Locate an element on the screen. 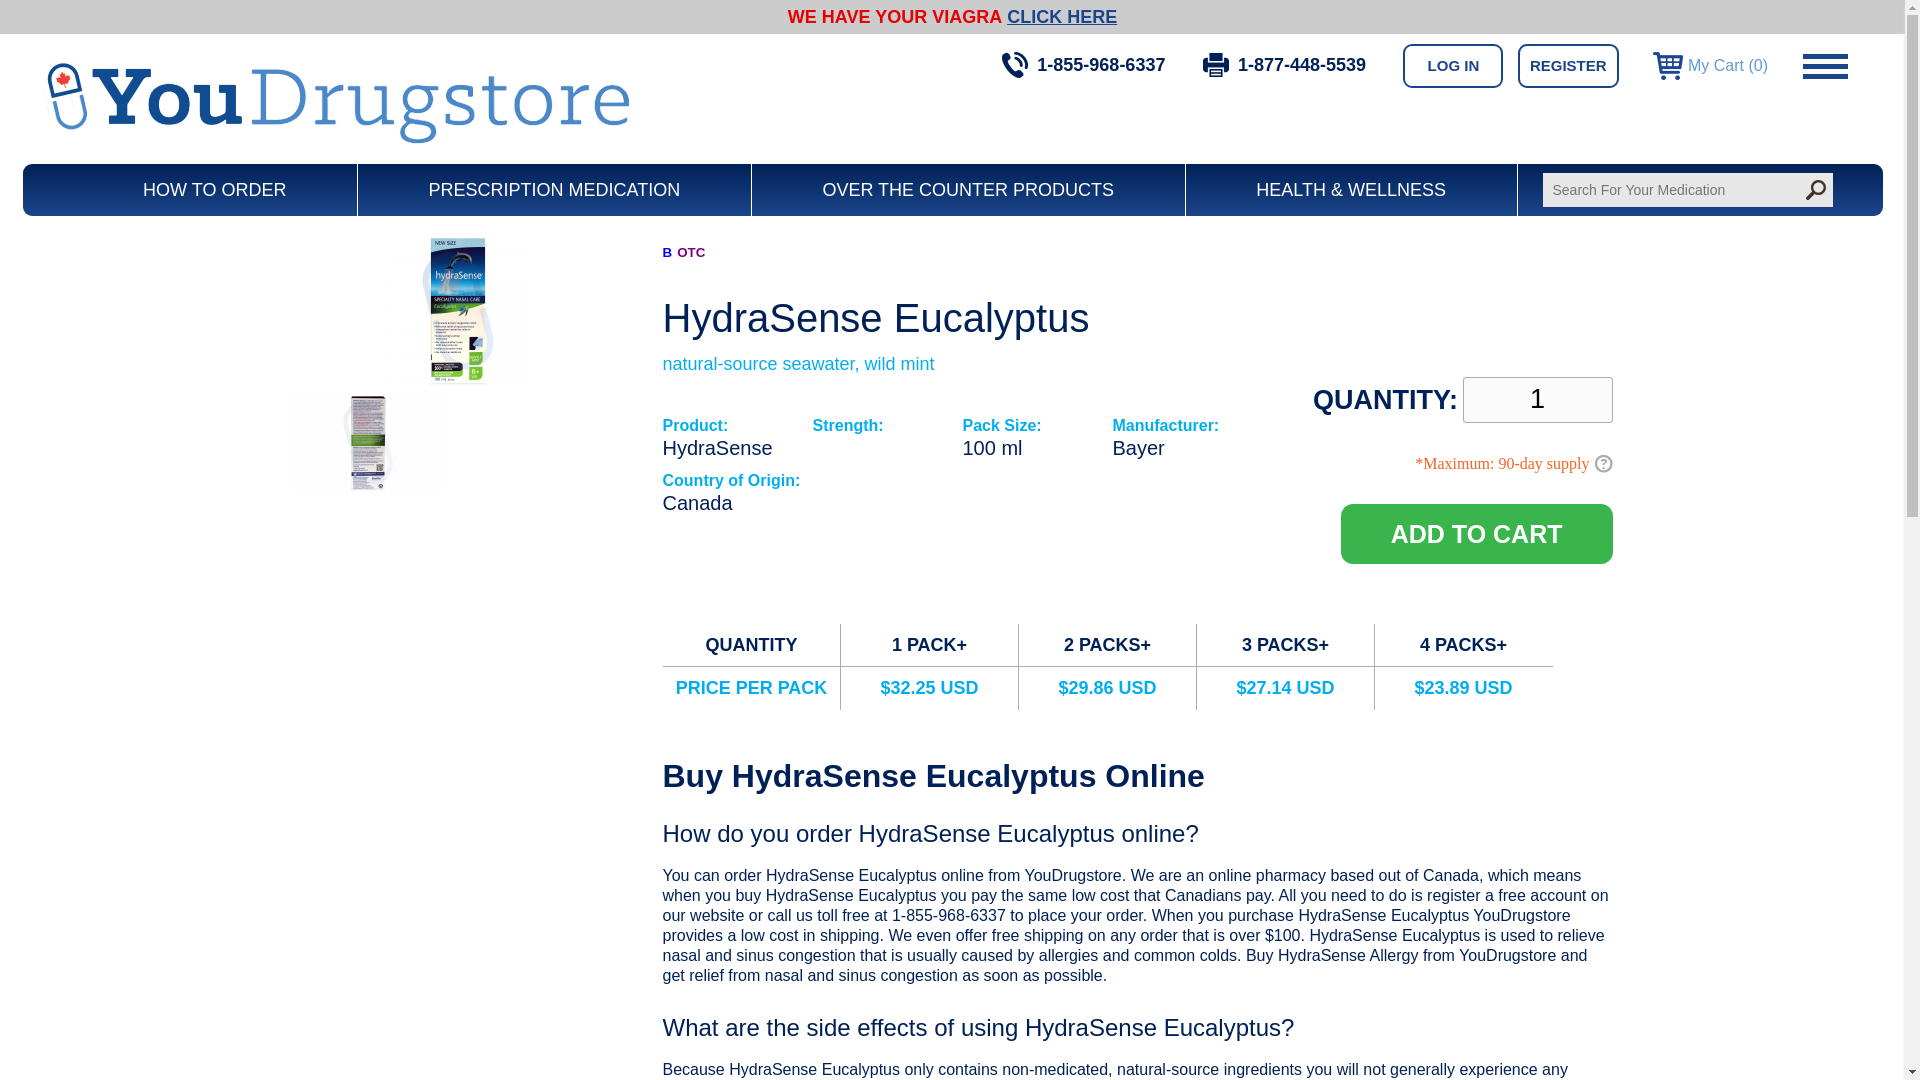 This screenshot has width=1920, height=1080. Non-Prescription is located at coordinates (690, 252).